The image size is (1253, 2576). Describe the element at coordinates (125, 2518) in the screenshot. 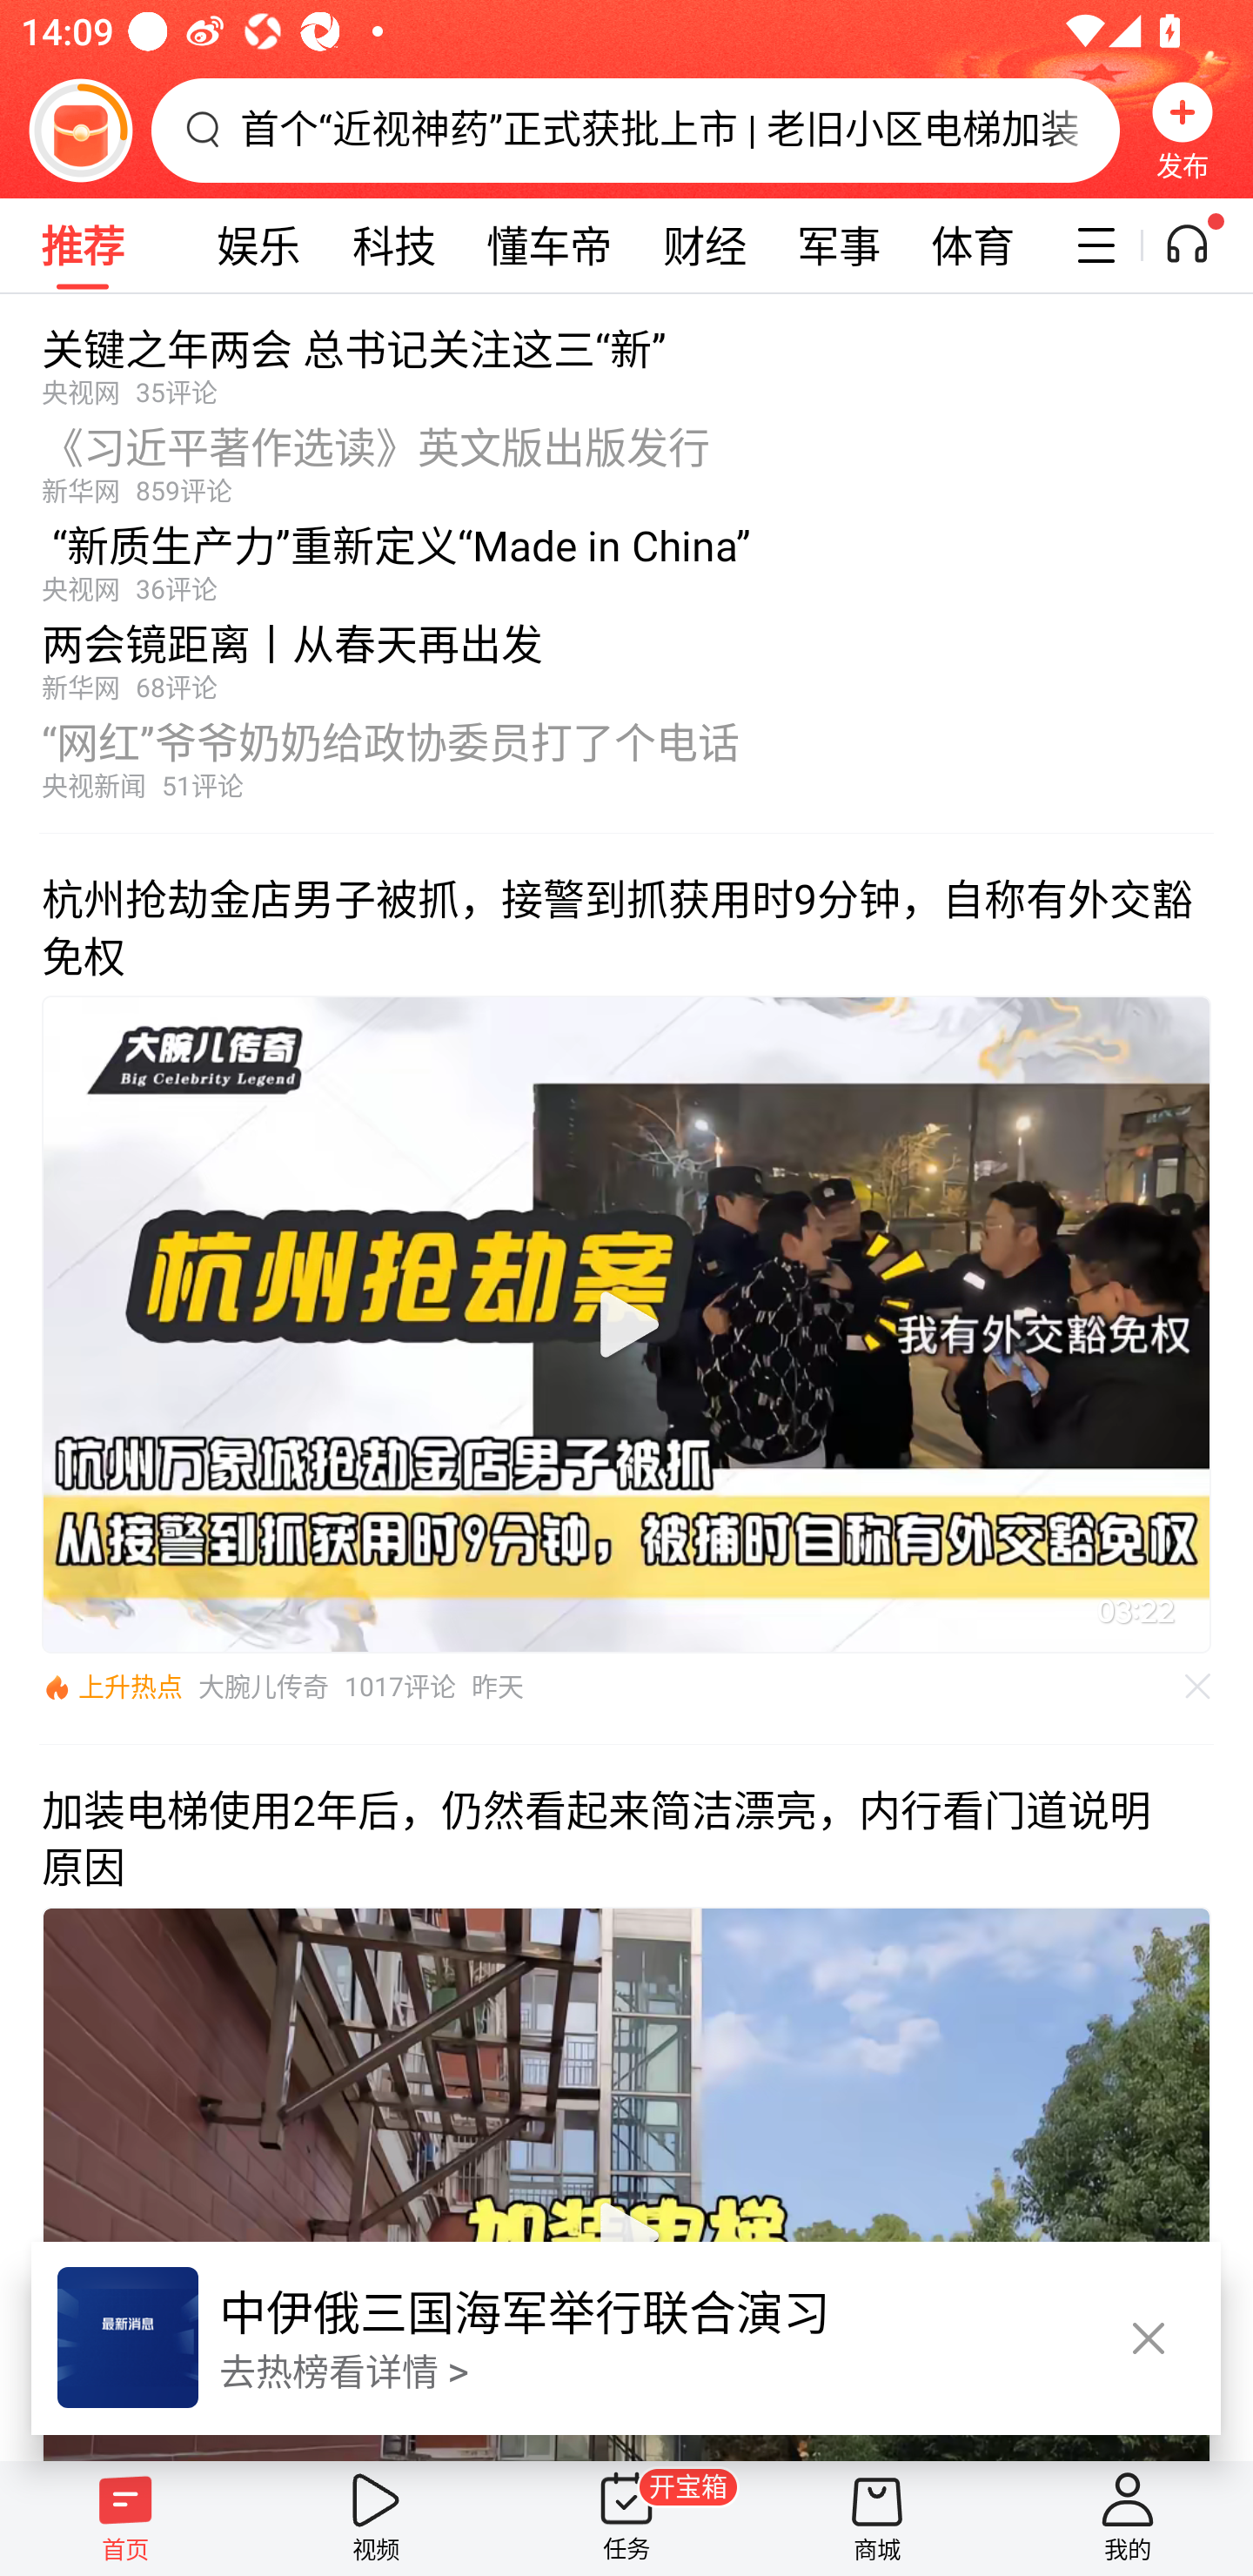

I see `首页` at that location.